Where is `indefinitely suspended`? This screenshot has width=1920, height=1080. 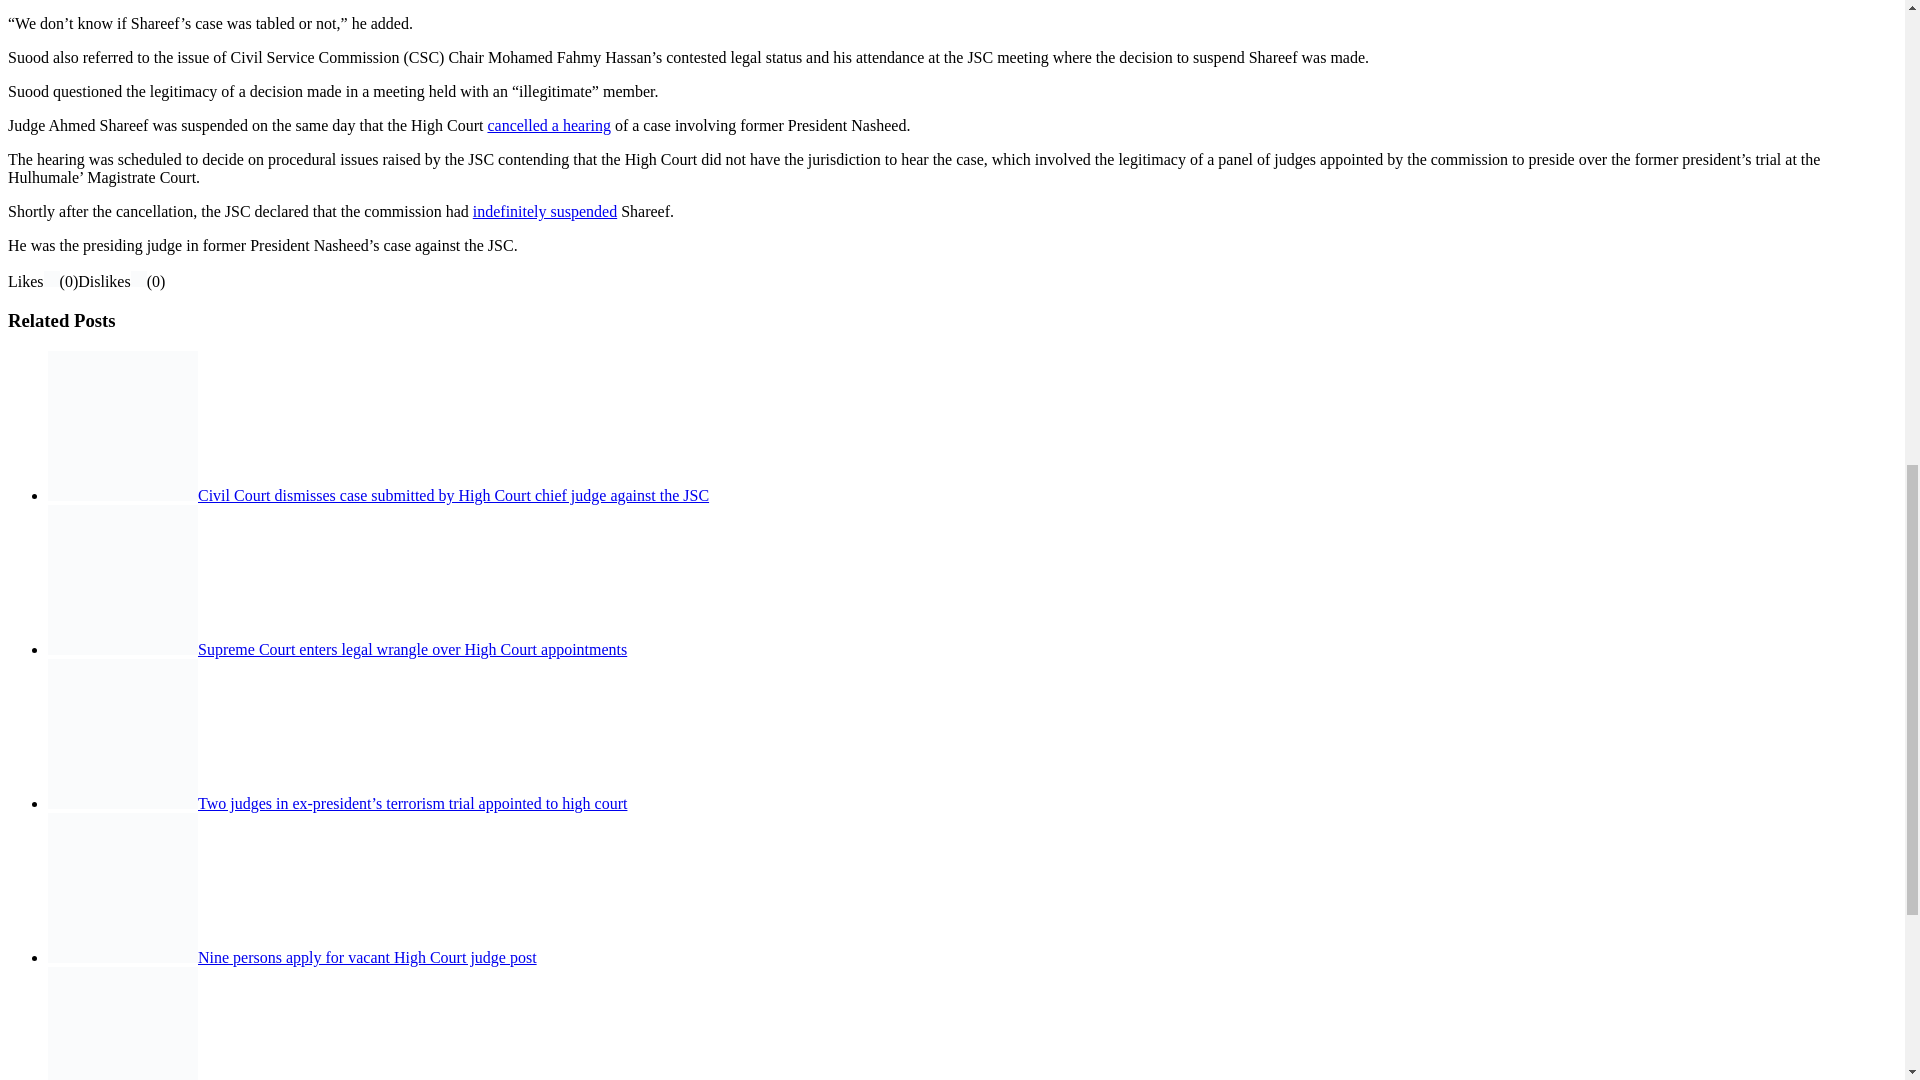 indefinitely suspended is located at coordinates (544, 212).